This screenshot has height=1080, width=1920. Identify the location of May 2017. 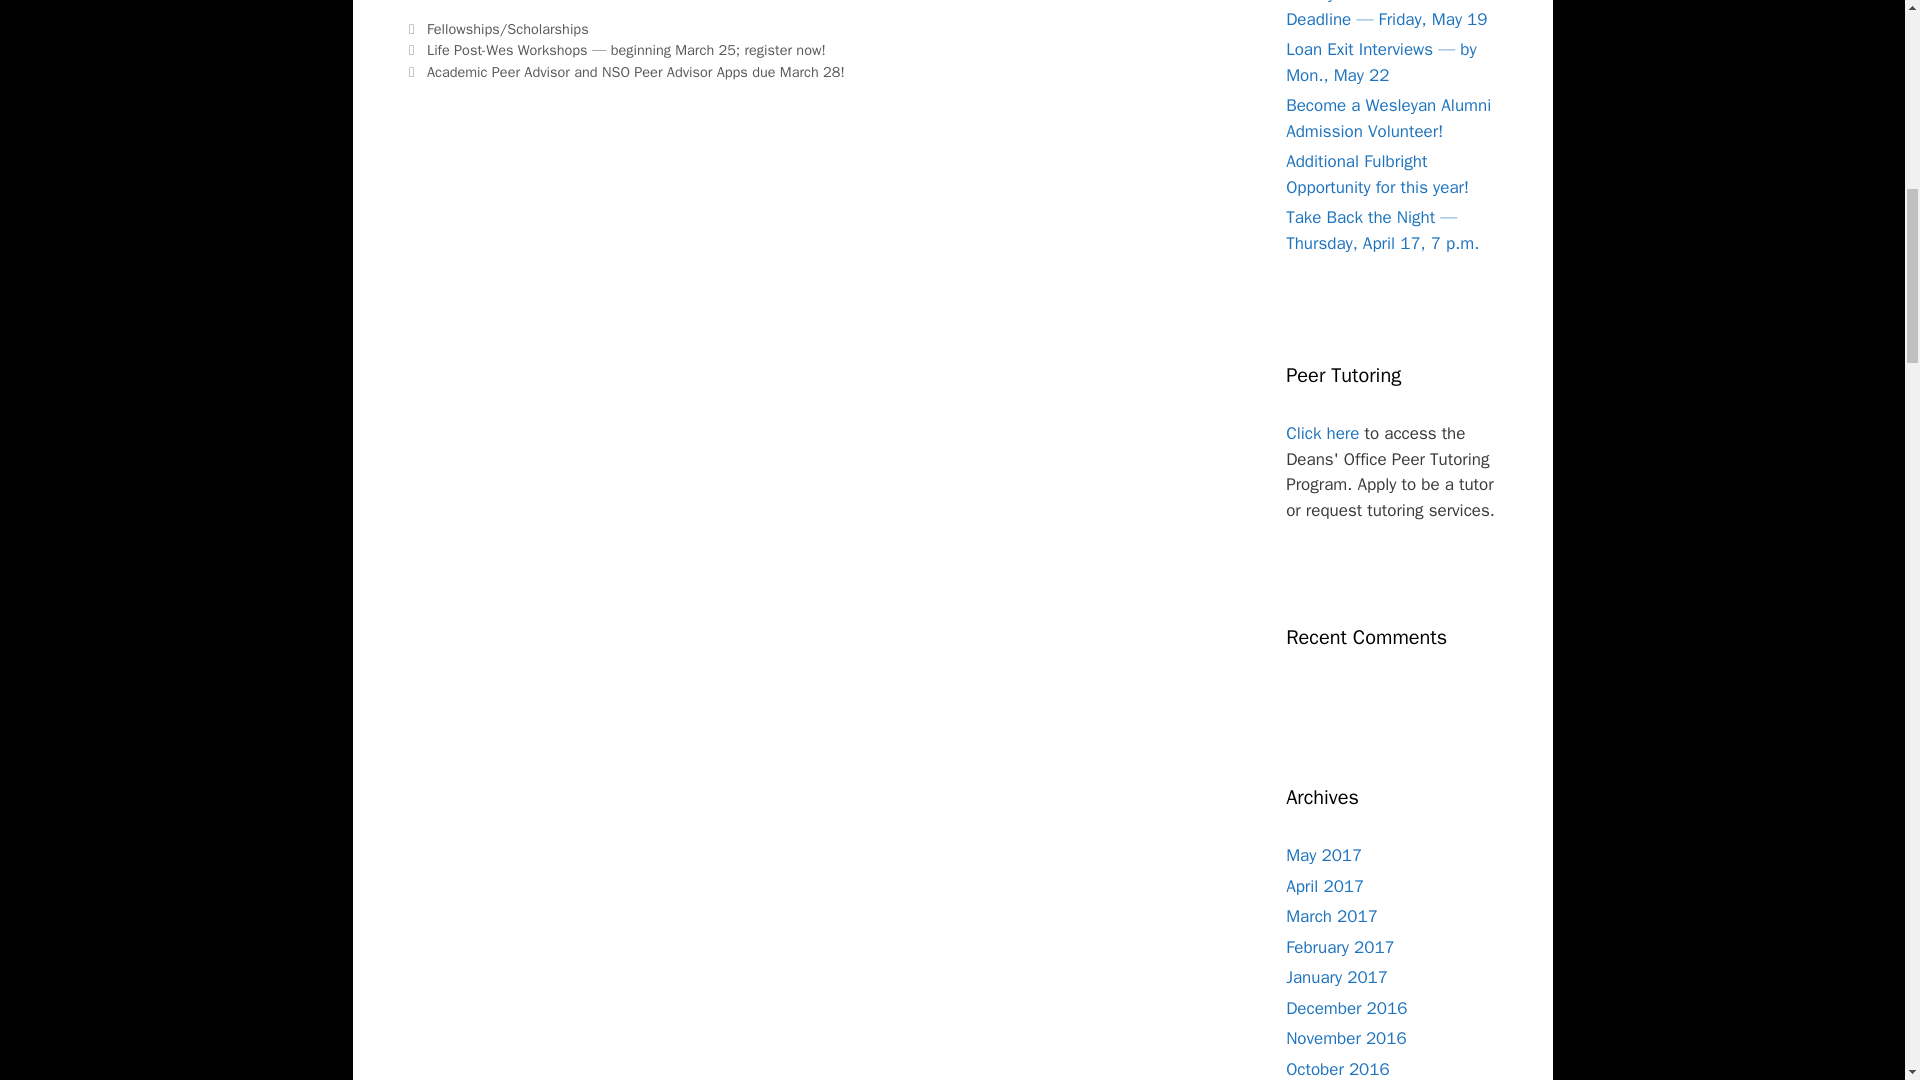
(1324, 855).